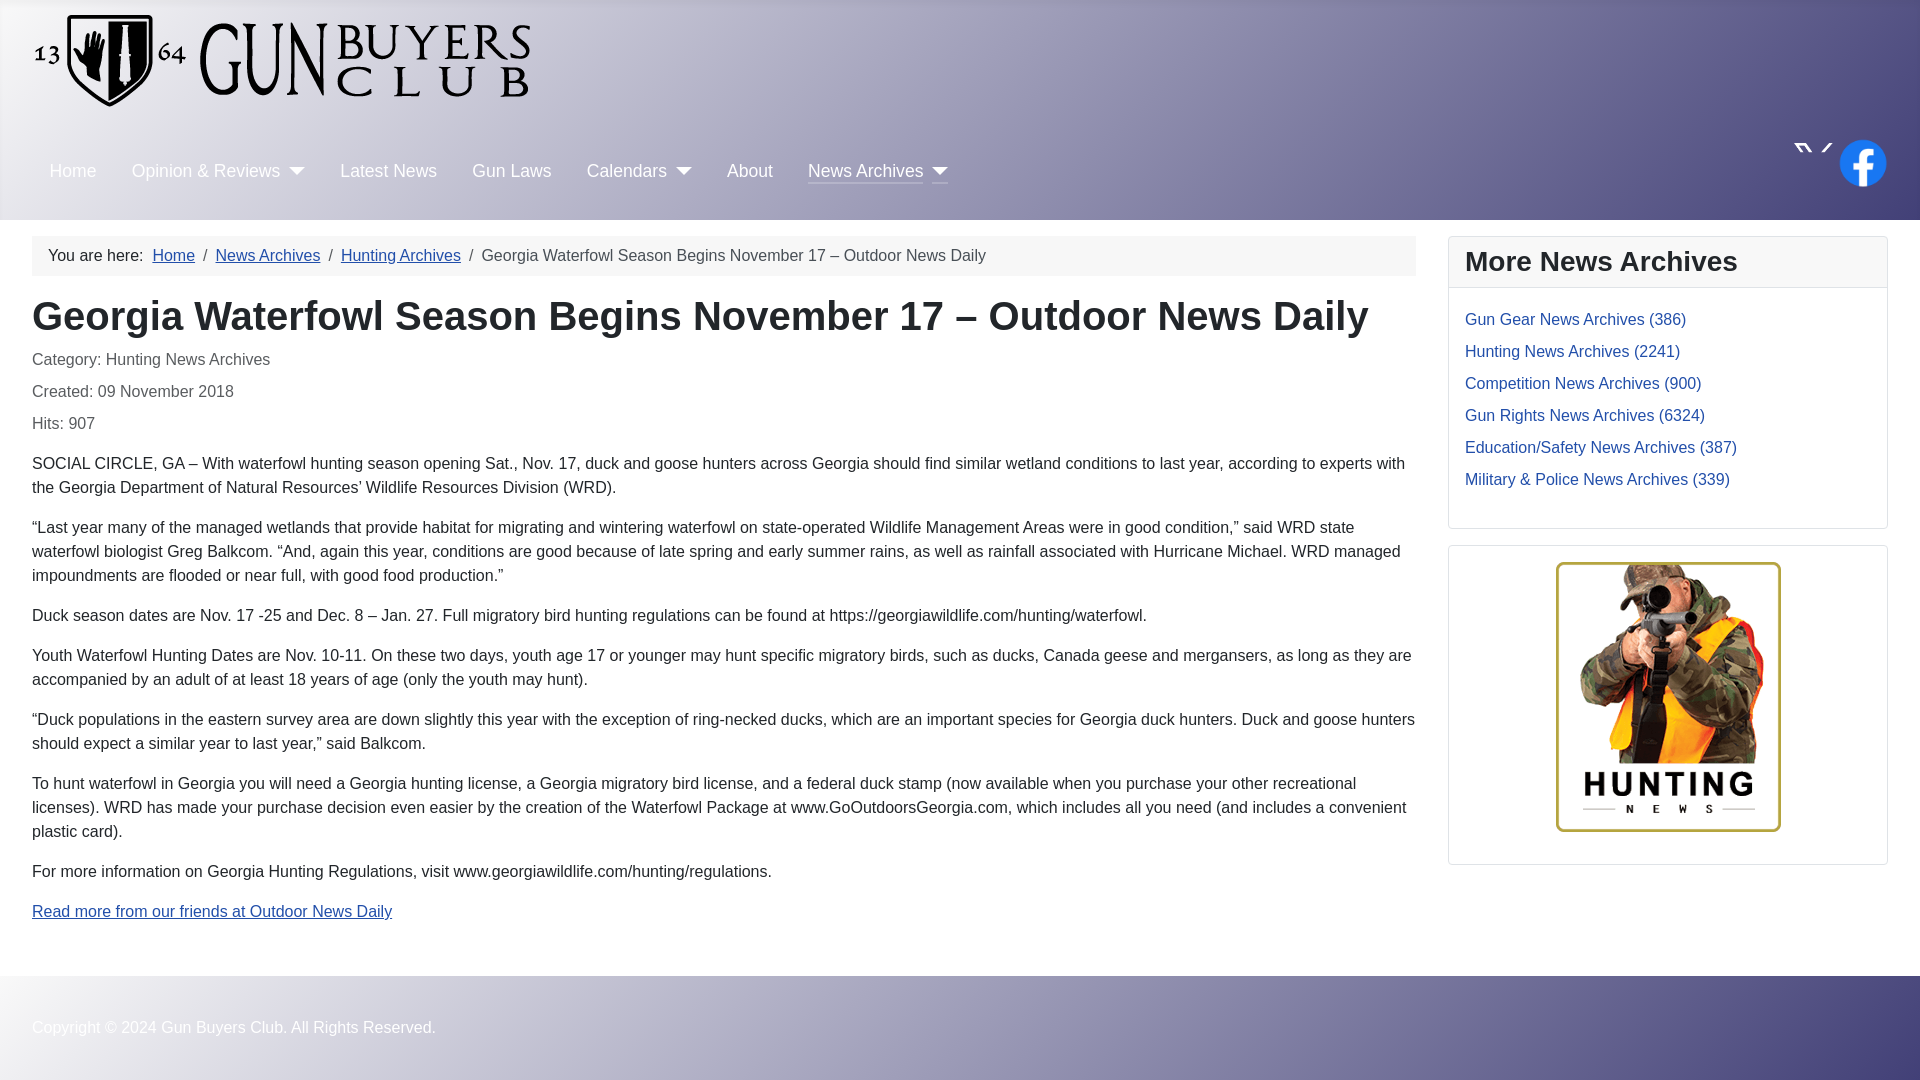 The image size is (1920, 1080). Describe the element at coordinates (212, 911) in the screenshot. I see `Read more from our friends at Outdoor News Daily` at that location.